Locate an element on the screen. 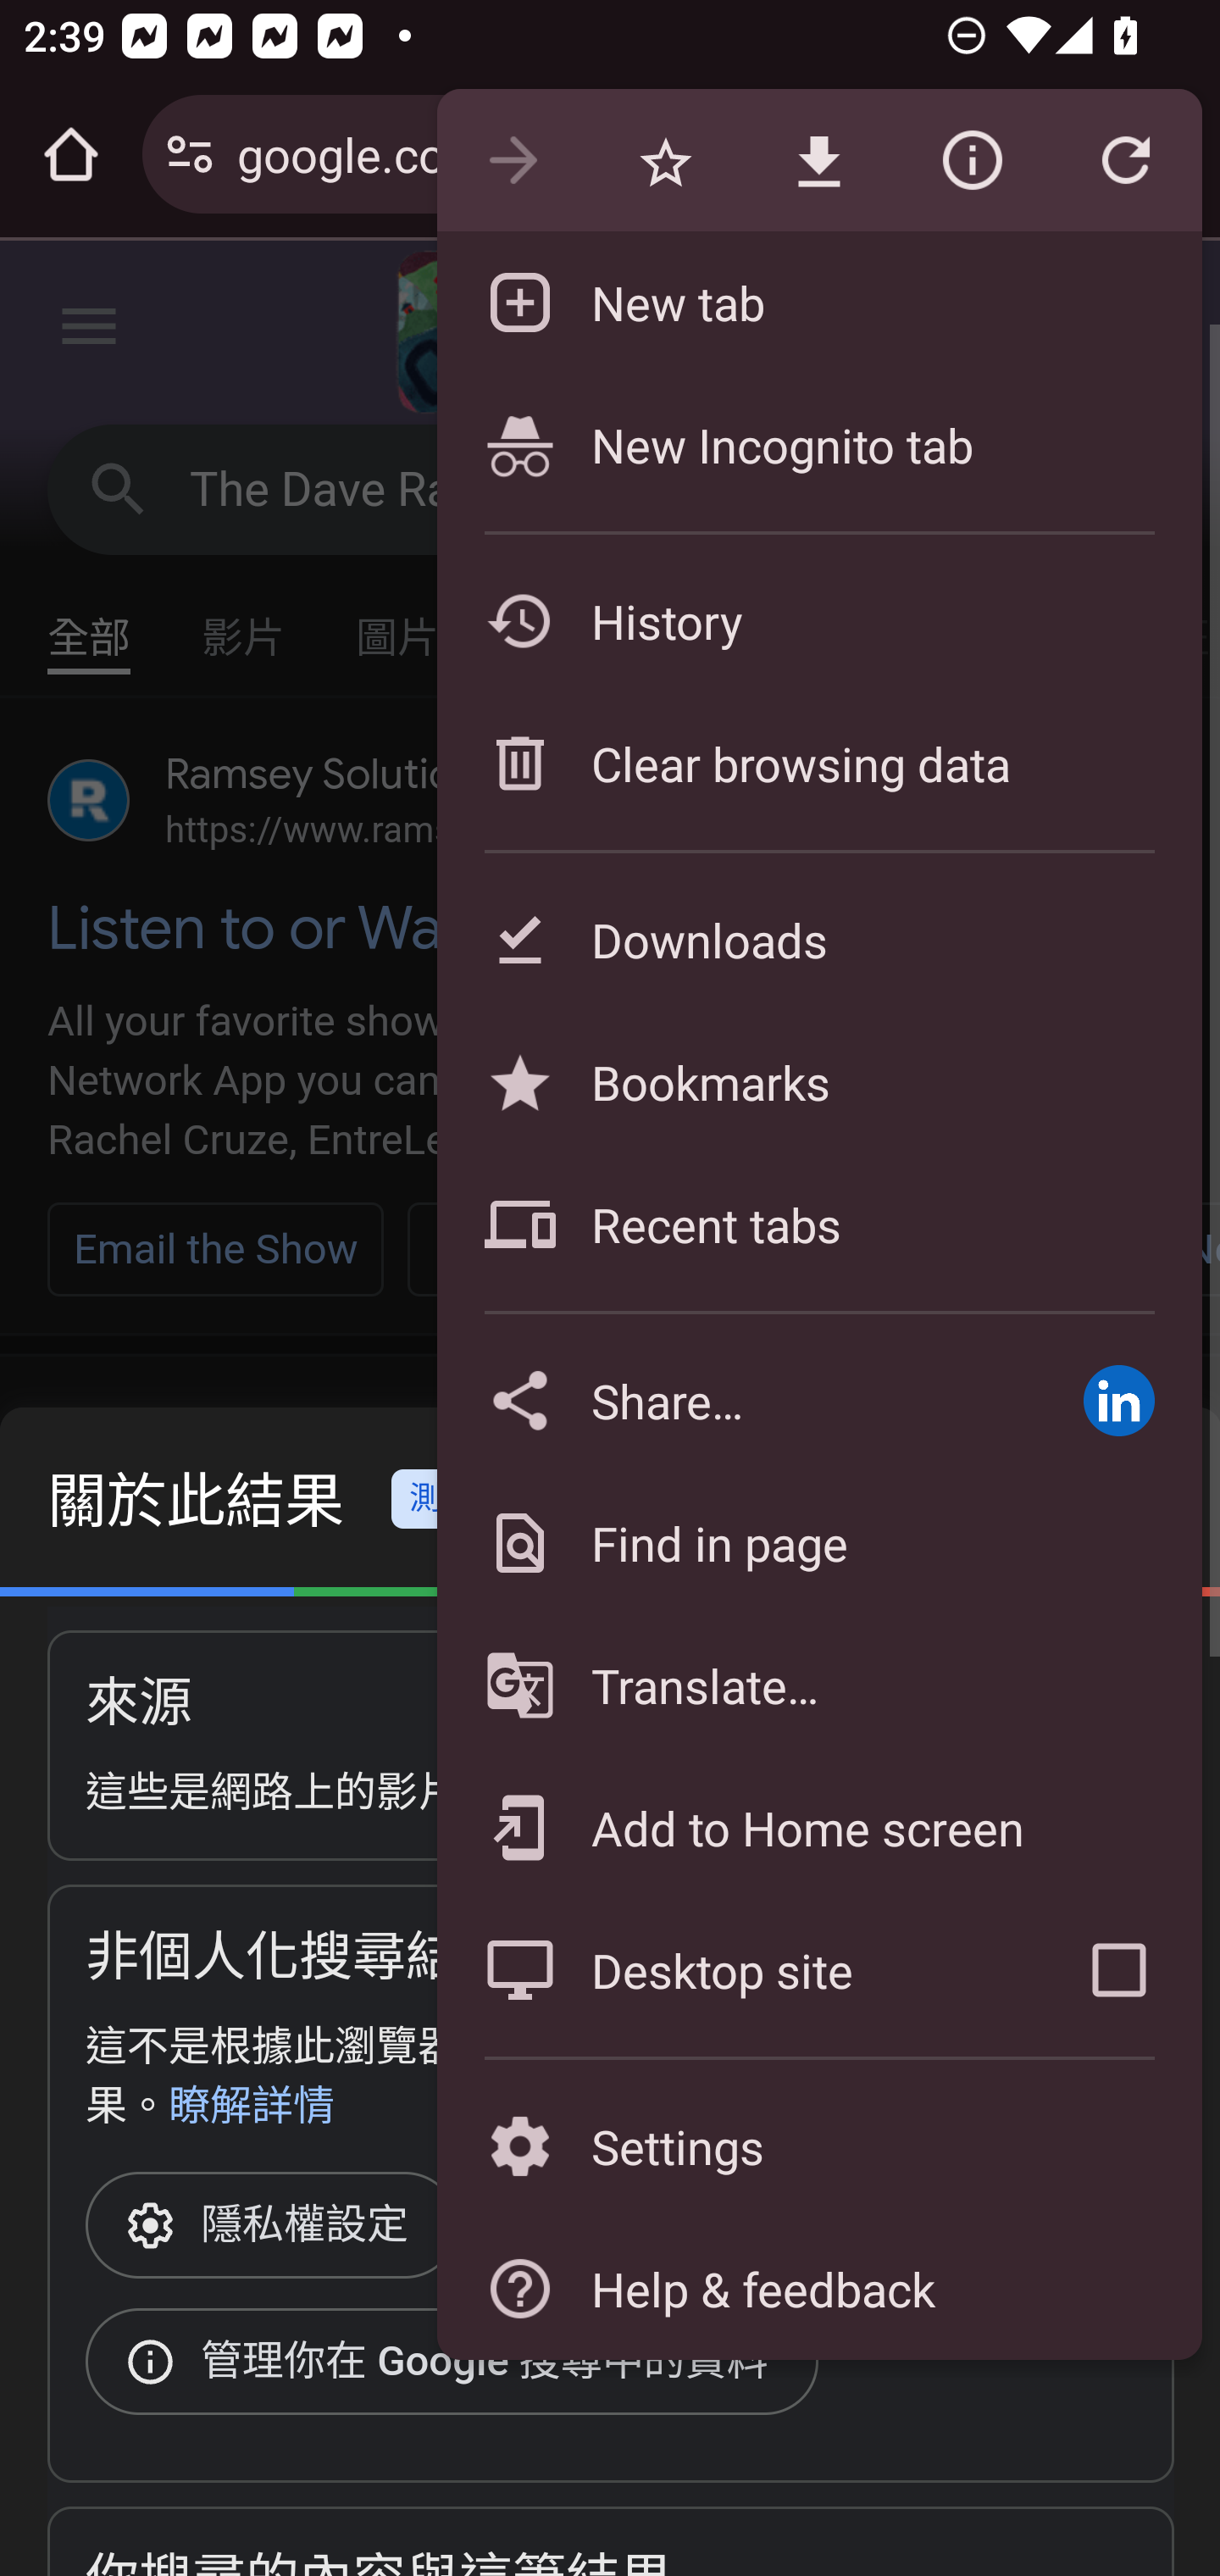 The height and width of the screenshot is (2576, 1220). Help & feedback is located at coordinates (818, 2288).